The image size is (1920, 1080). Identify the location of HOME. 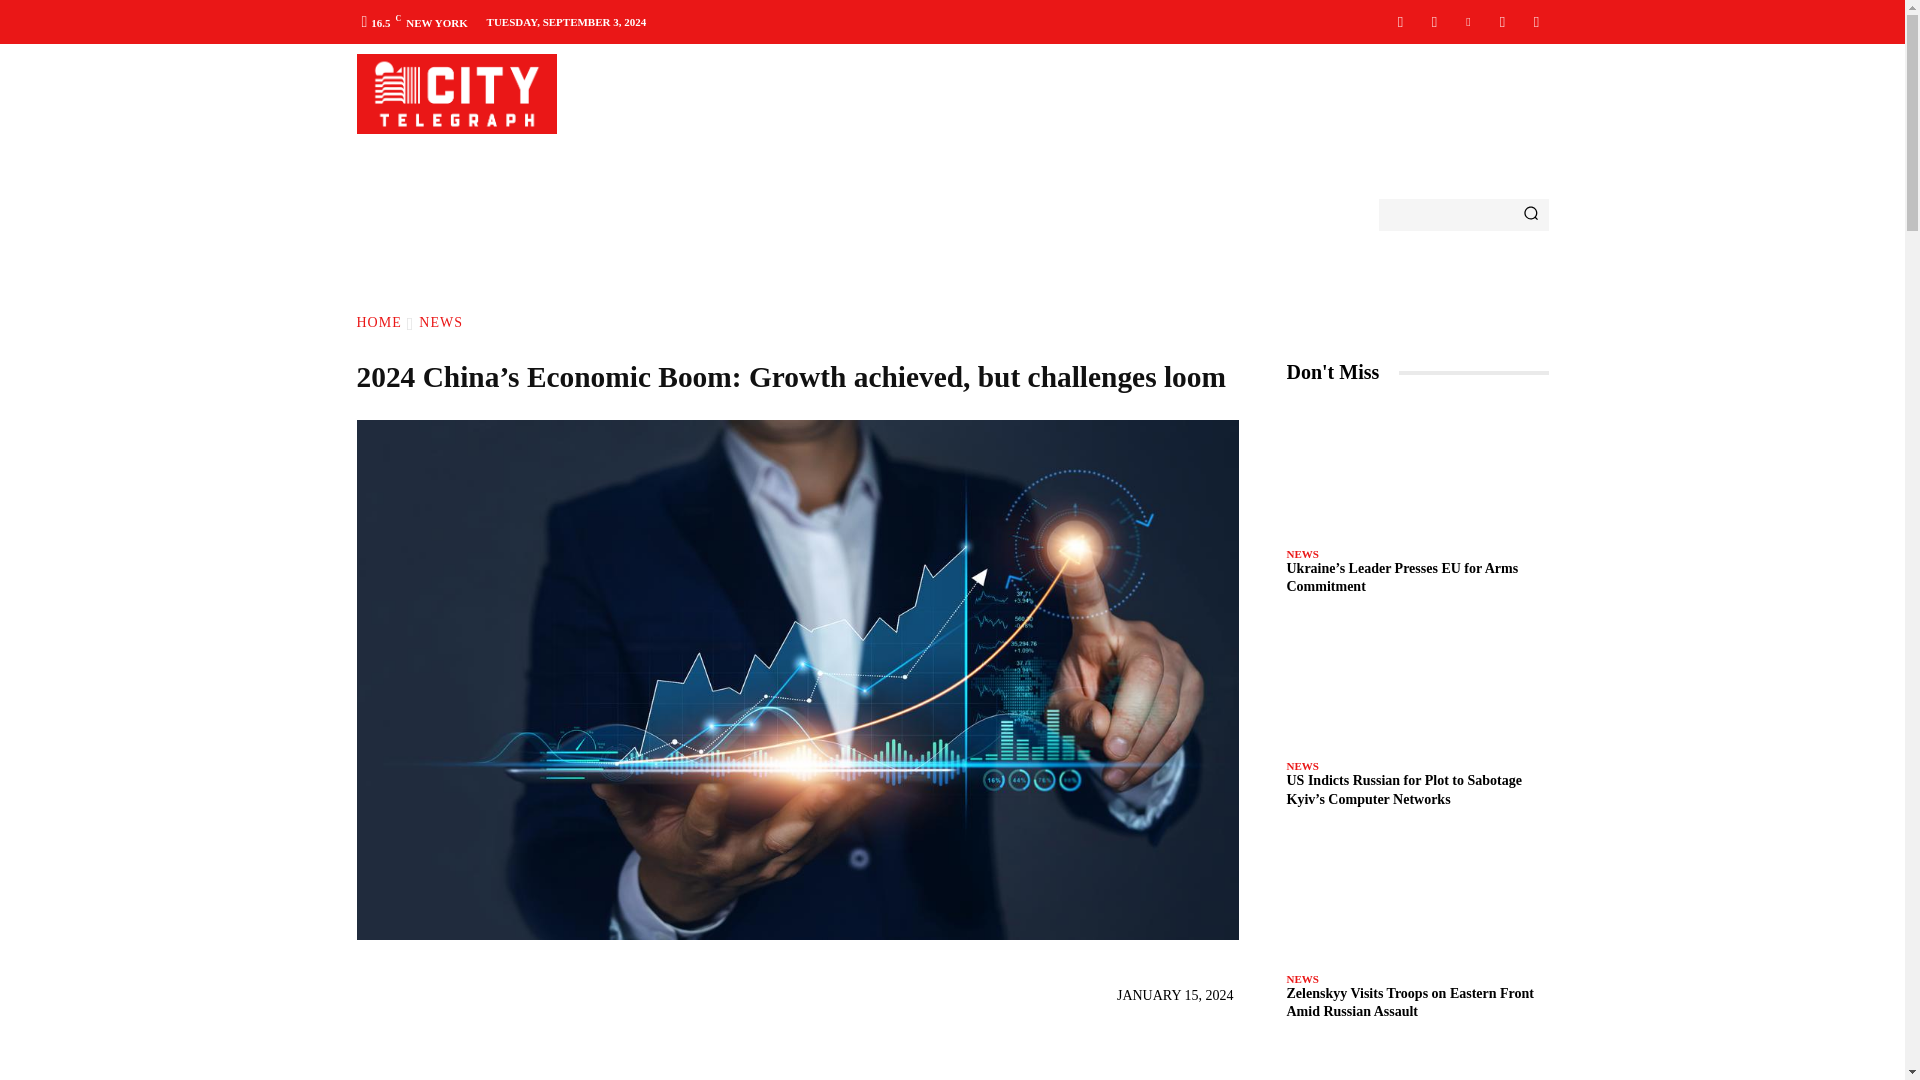
(378, 322).